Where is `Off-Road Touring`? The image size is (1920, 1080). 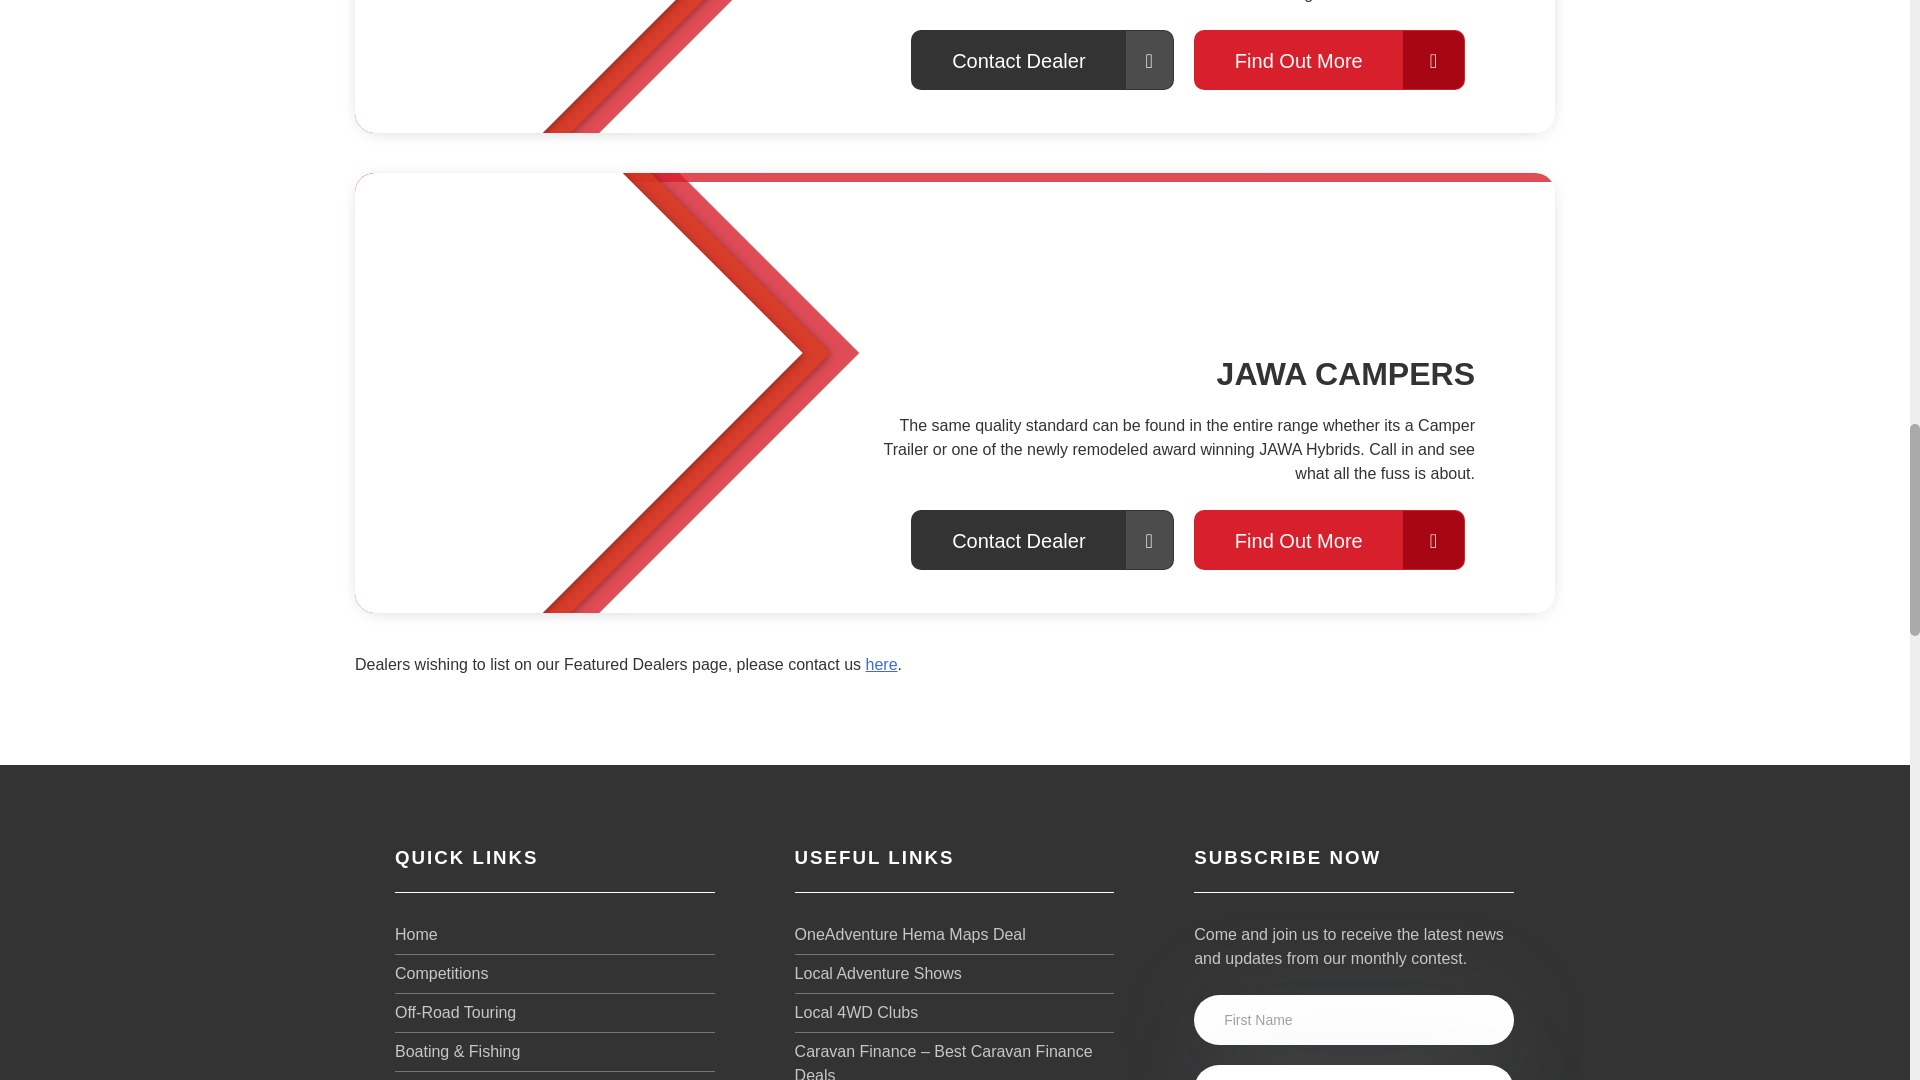 Off-Road Touring is located at coordinates (554, 1012).